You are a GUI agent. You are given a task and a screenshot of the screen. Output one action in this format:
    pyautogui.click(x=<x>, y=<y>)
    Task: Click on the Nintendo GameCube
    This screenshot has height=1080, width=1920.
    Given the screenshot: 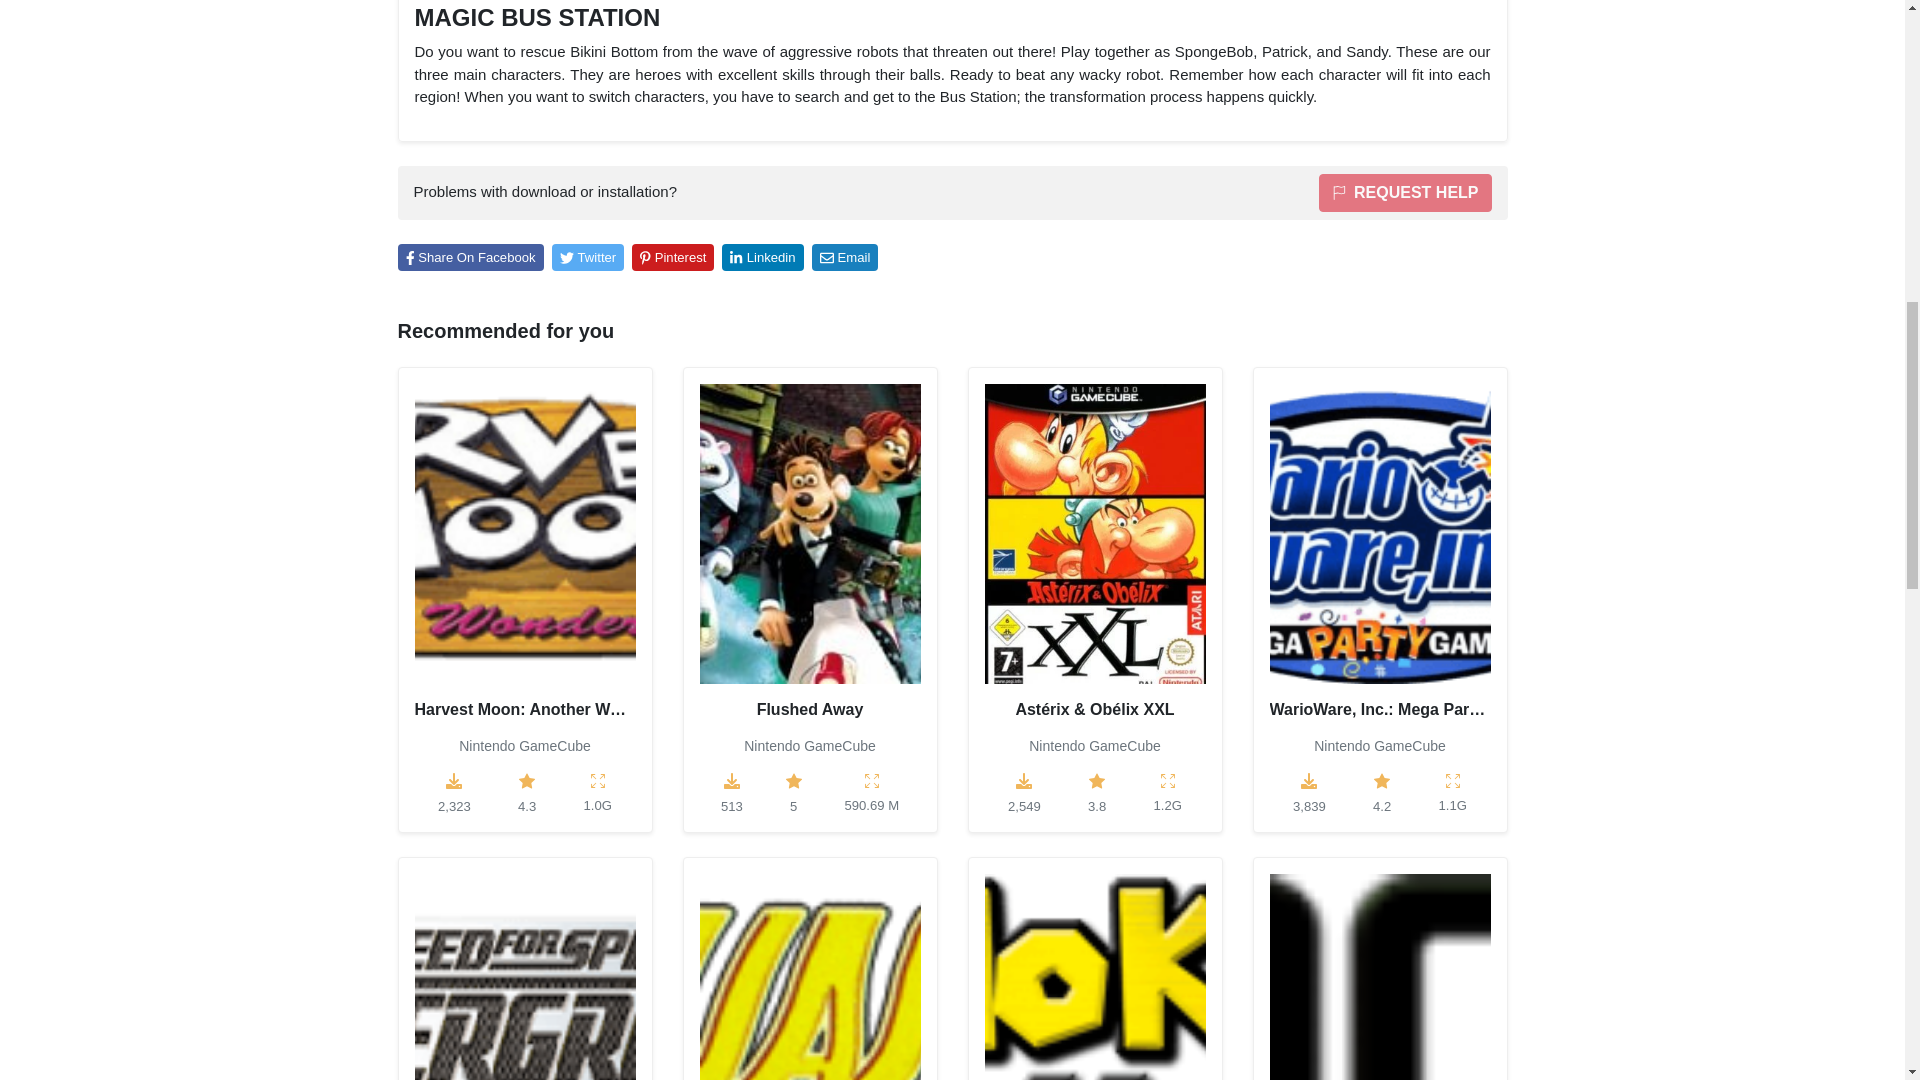 What is the action you would take?
    pyautogui.click(x=1379, y=745)
    